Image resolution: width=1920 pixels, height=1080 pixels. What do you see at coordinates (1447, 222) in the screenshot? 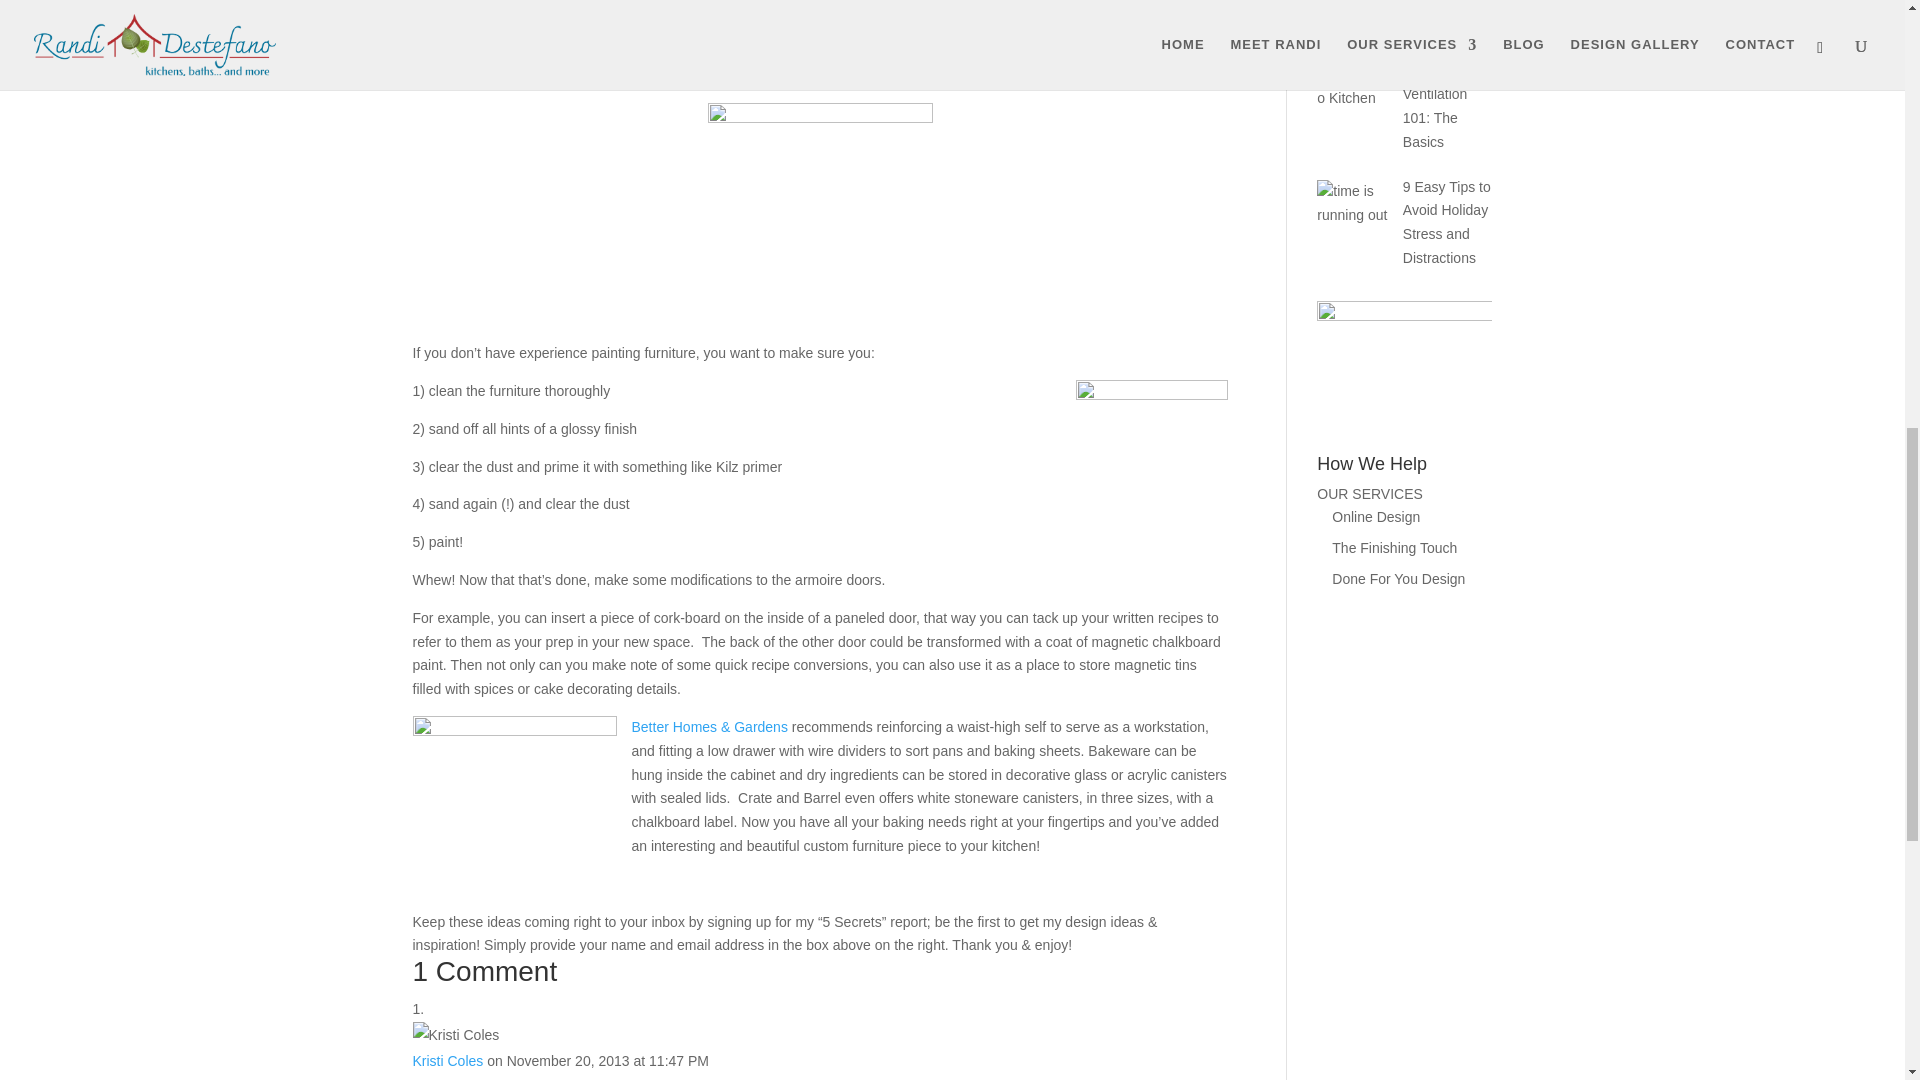
I see `9 Easy Tips to Avoid Holiday Stress and Distractions` at bounding box center [1447, 222].